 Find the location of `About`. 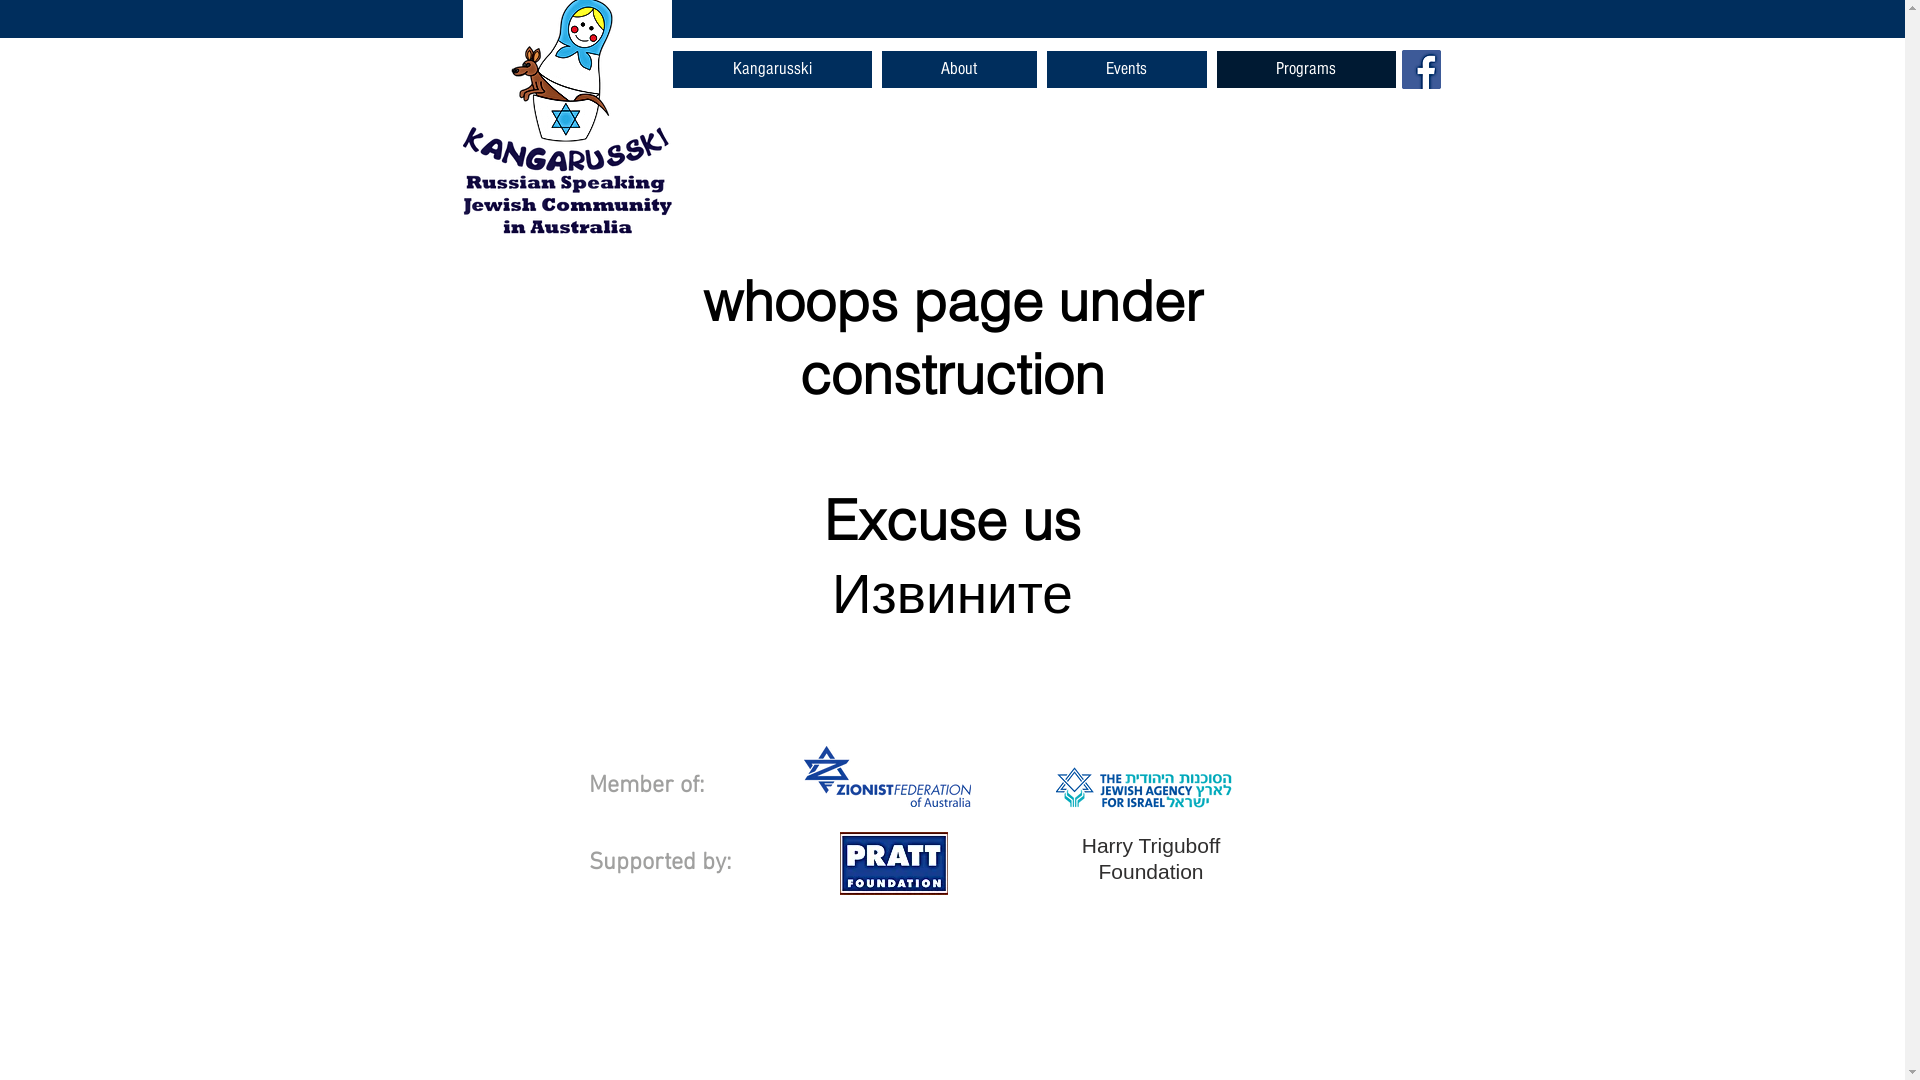

About is located at coordinates (960, 70).